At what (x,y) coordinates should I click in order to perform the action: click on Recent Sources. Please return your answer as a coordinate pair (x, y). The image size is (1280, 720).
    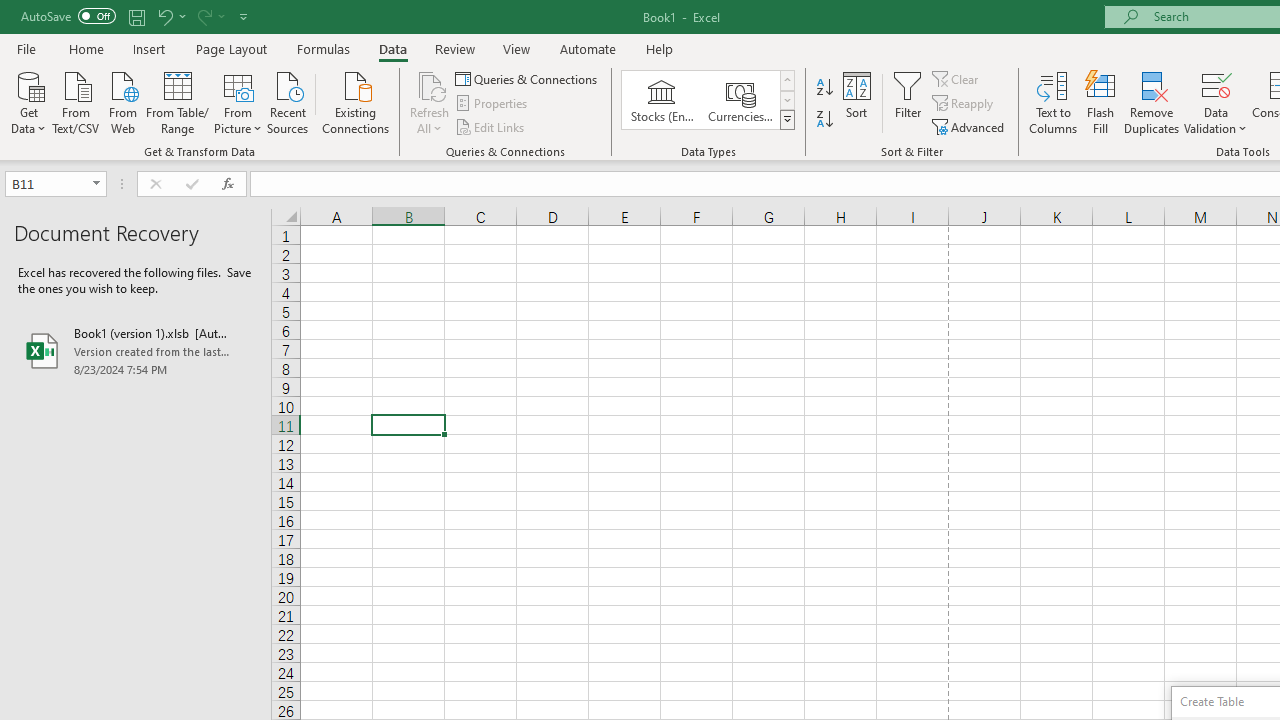
    Looking at the image, I should click on (288, 101).